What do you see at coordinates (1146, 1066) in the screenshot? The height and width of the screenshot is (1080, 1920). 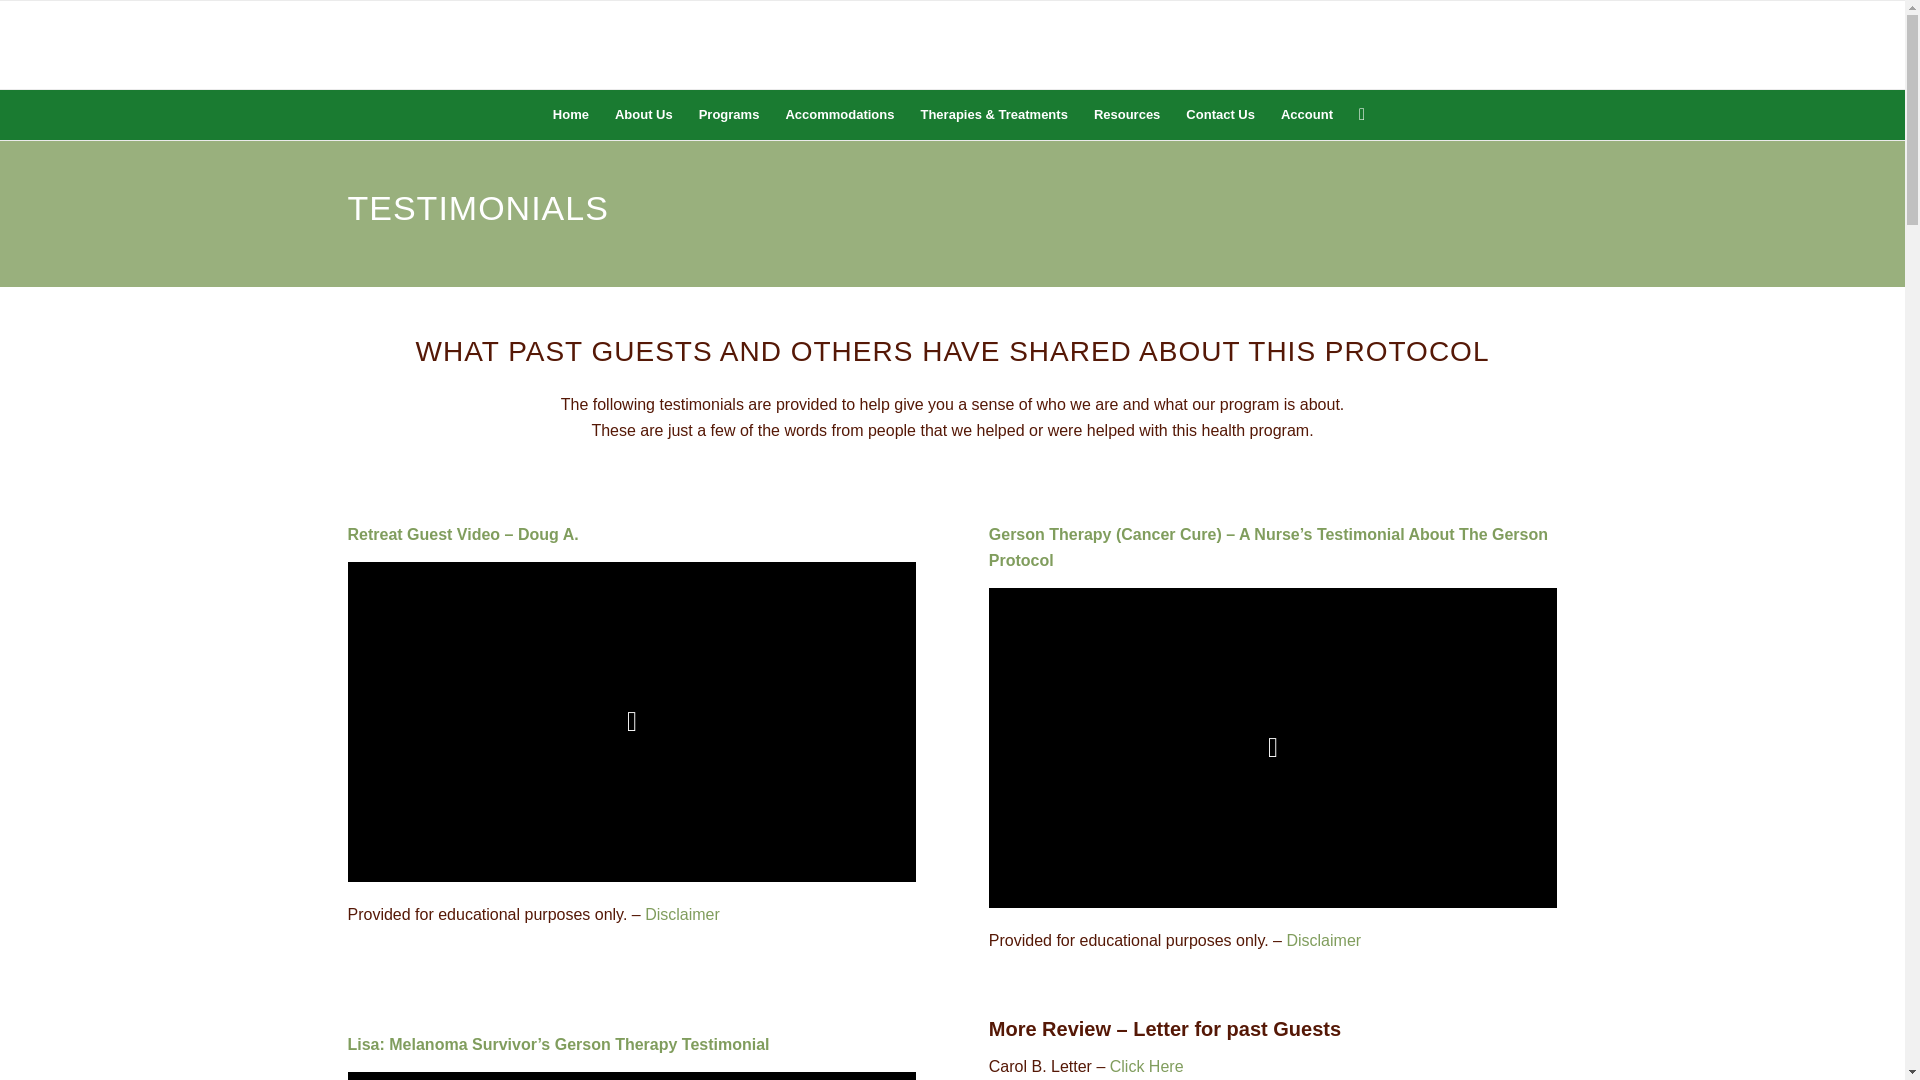 I see `Click Here` at bounding box center [1146, 1066].